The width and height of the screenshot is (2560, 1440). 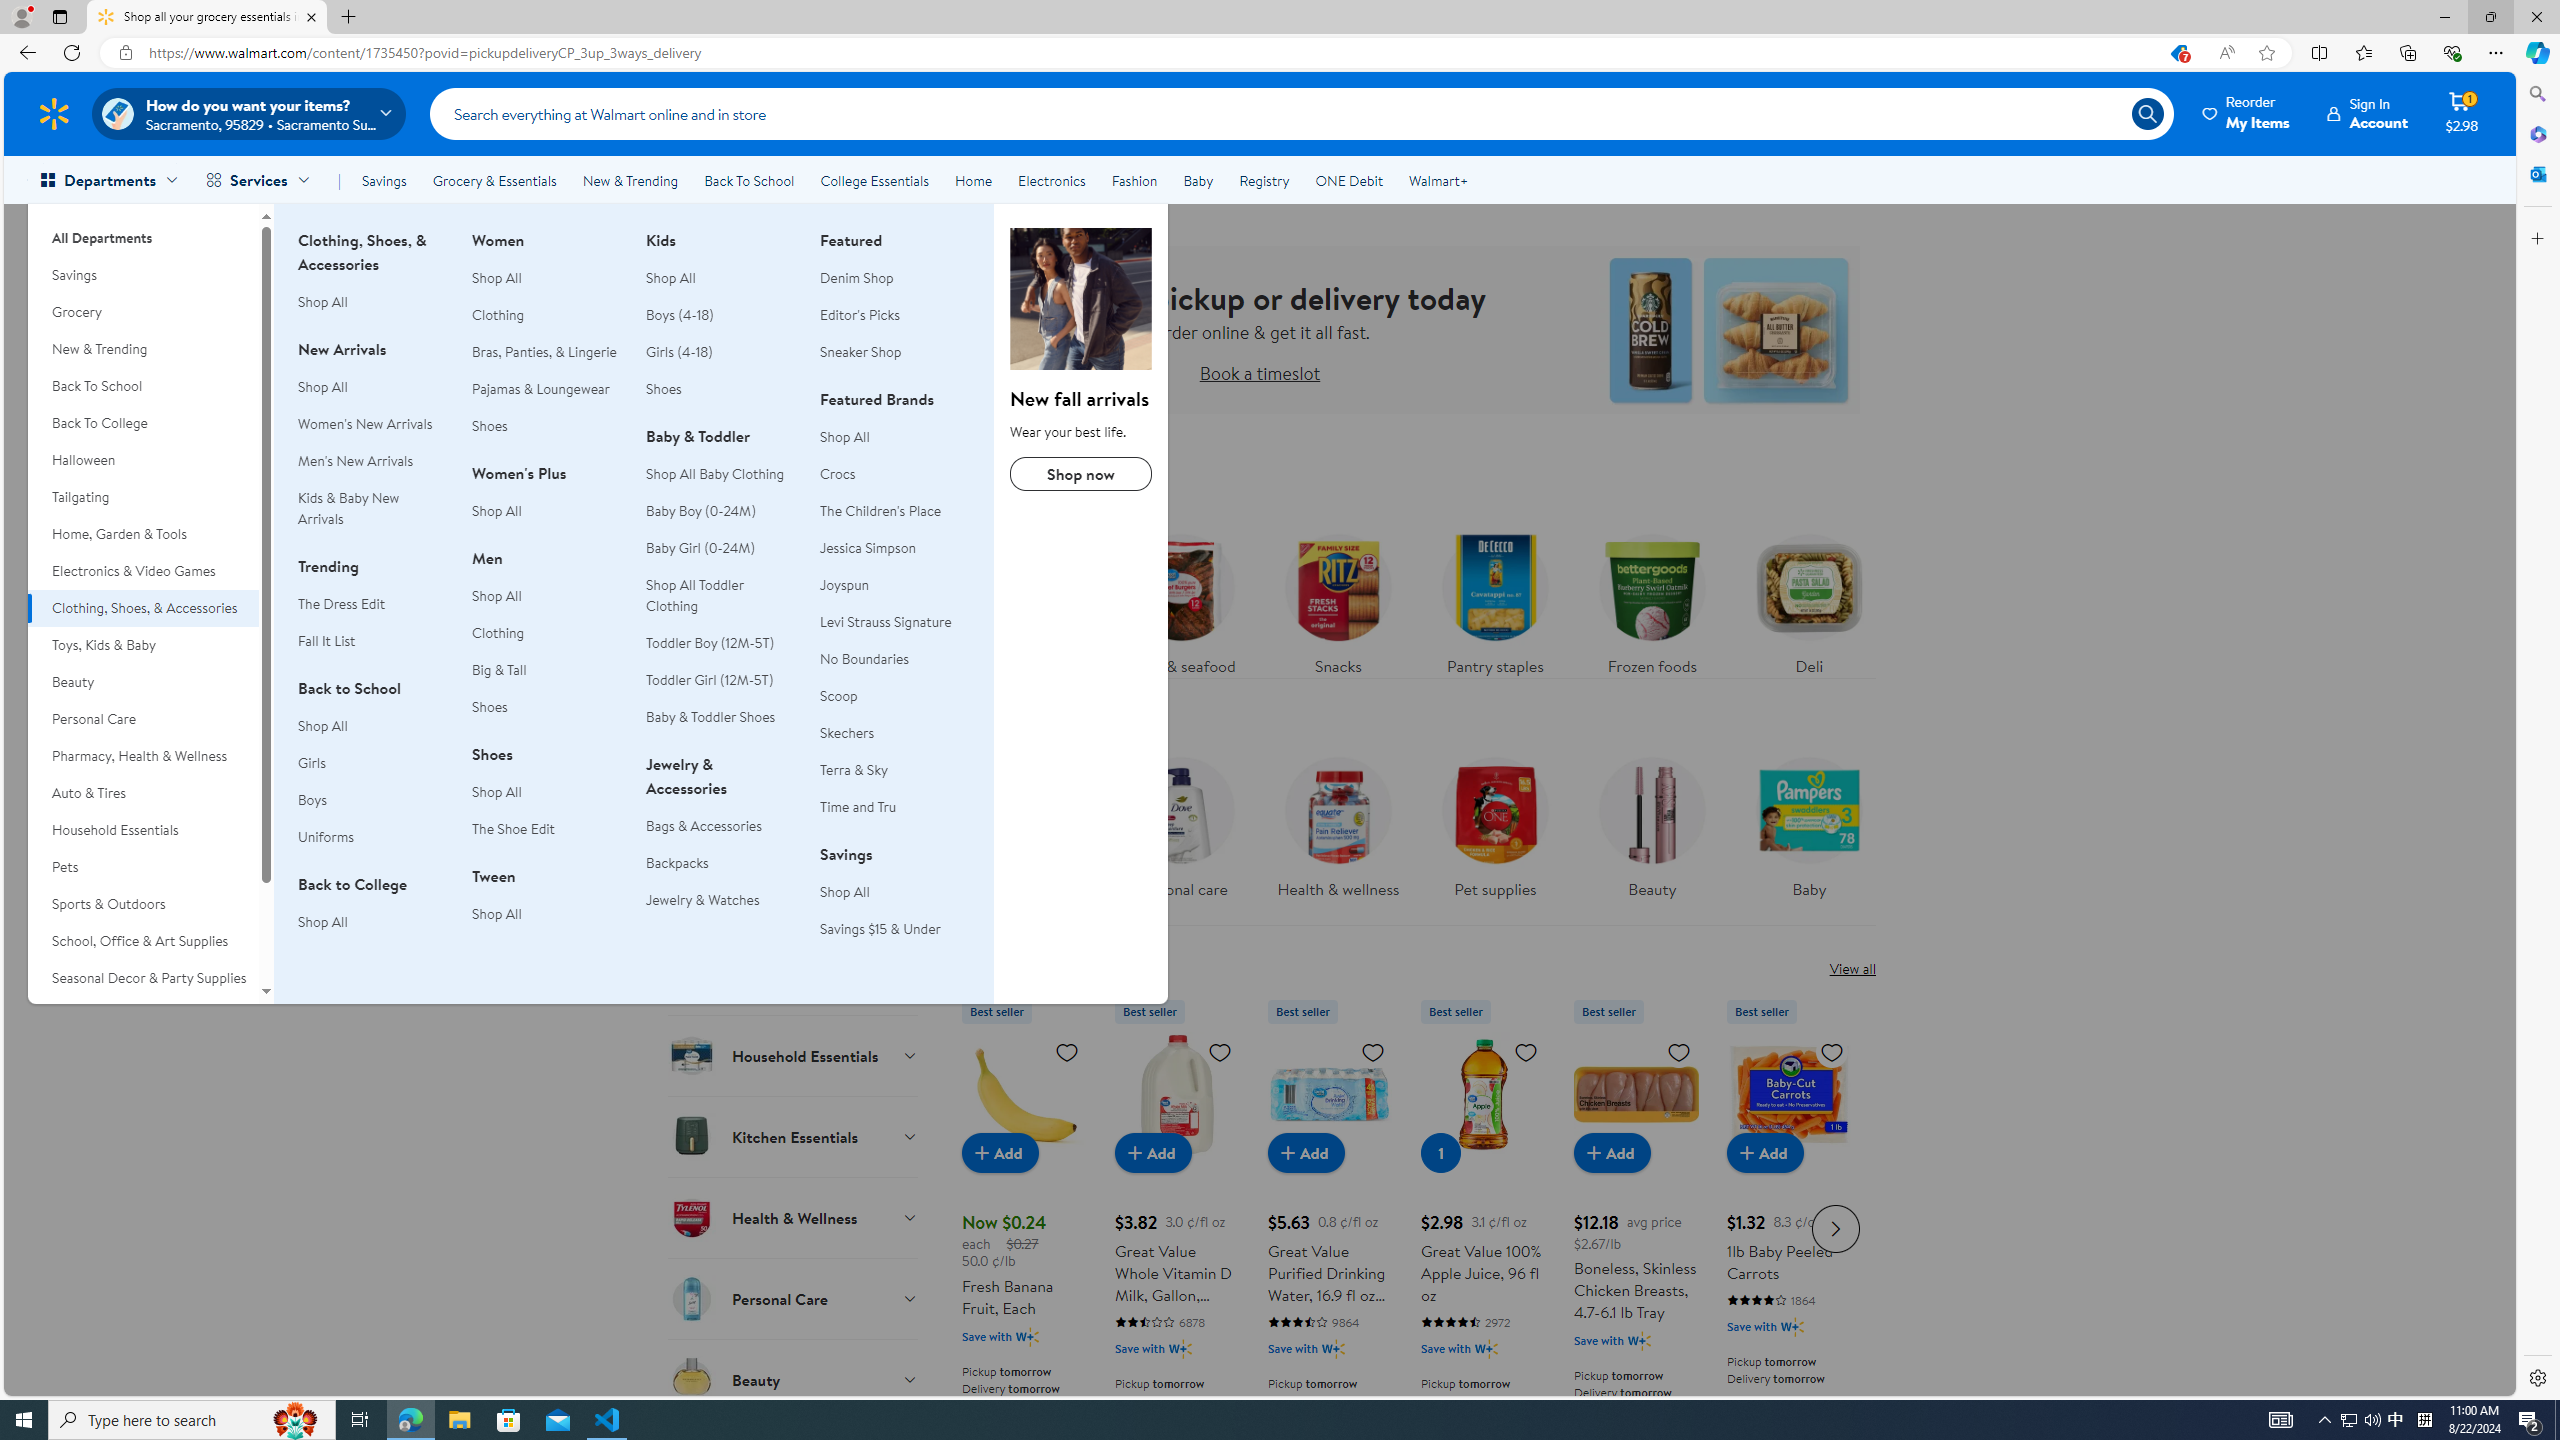 I want to click on Fall It List, so click(x=326, y=640).